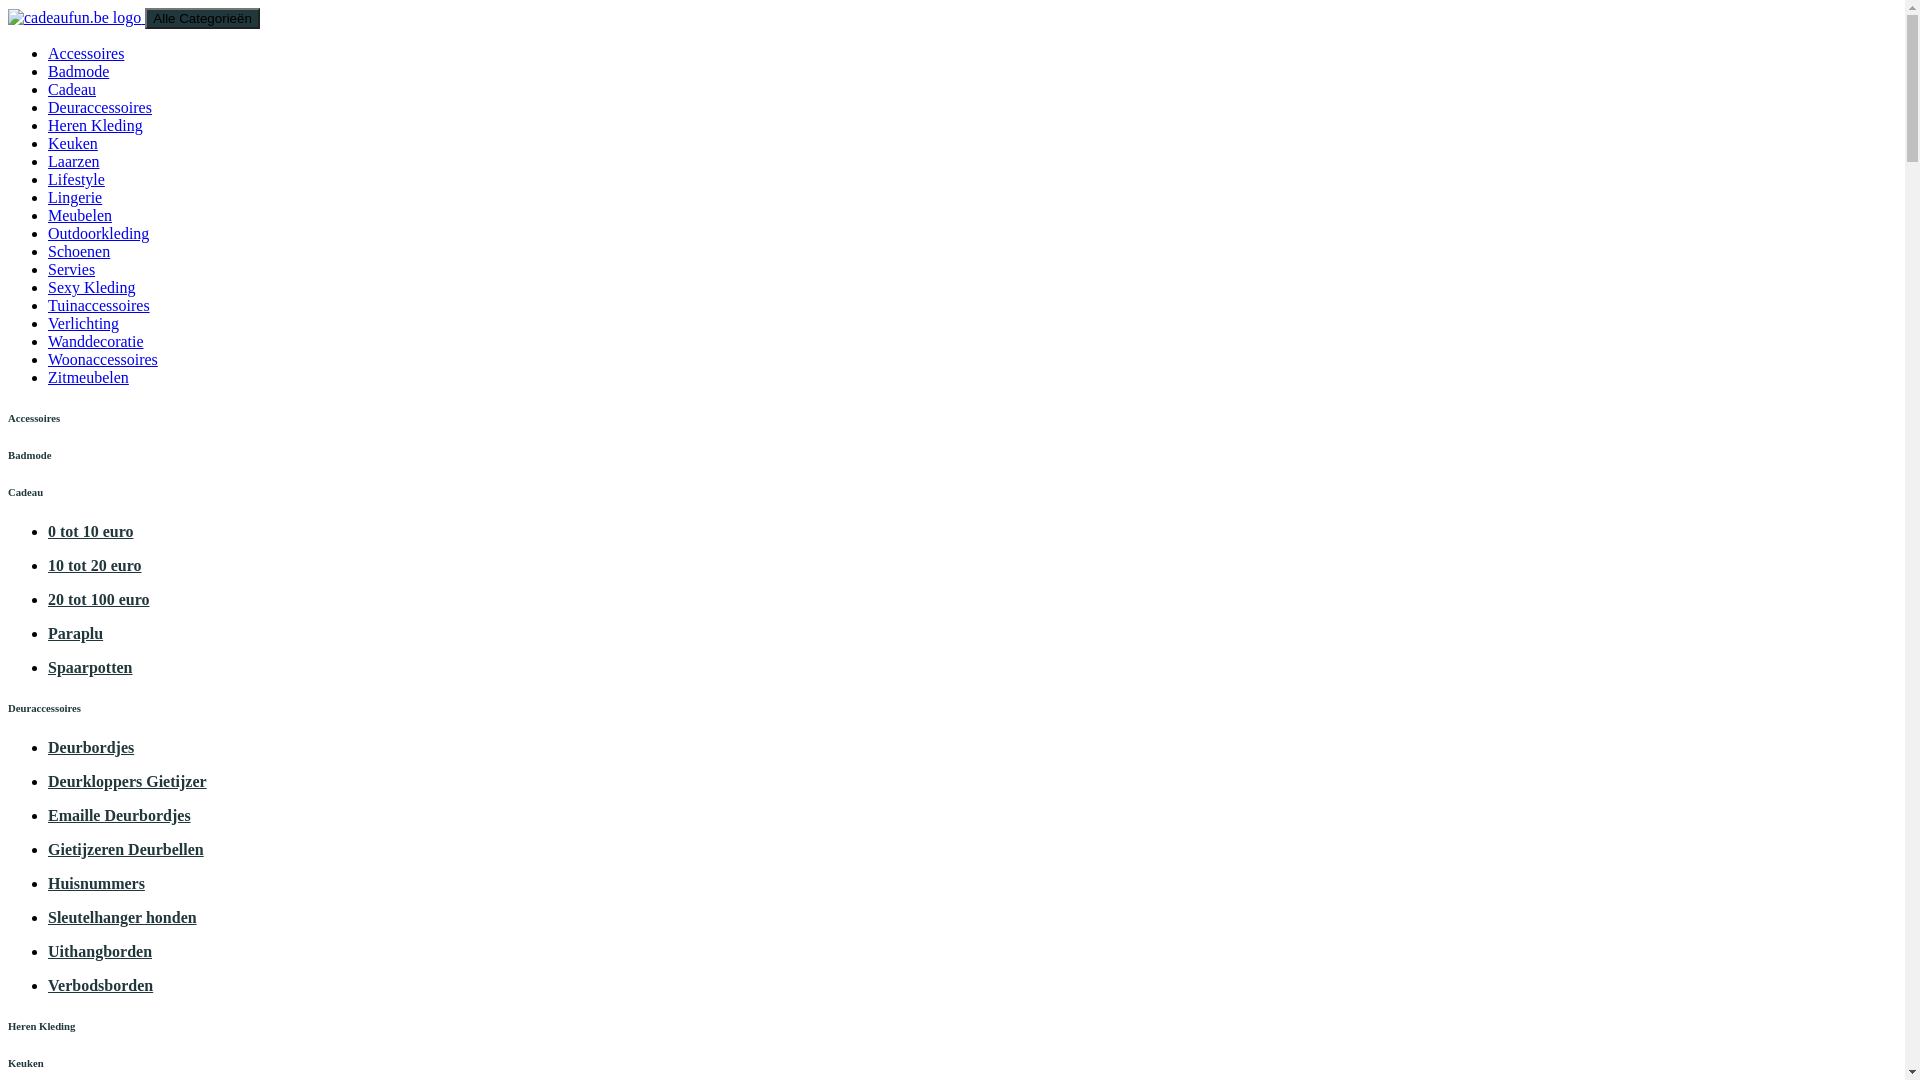 This screenshot has width=1920, height=1080. Describe the element at coordinates (80, 216) in the screenshot. I see `Meubelen` at that location.